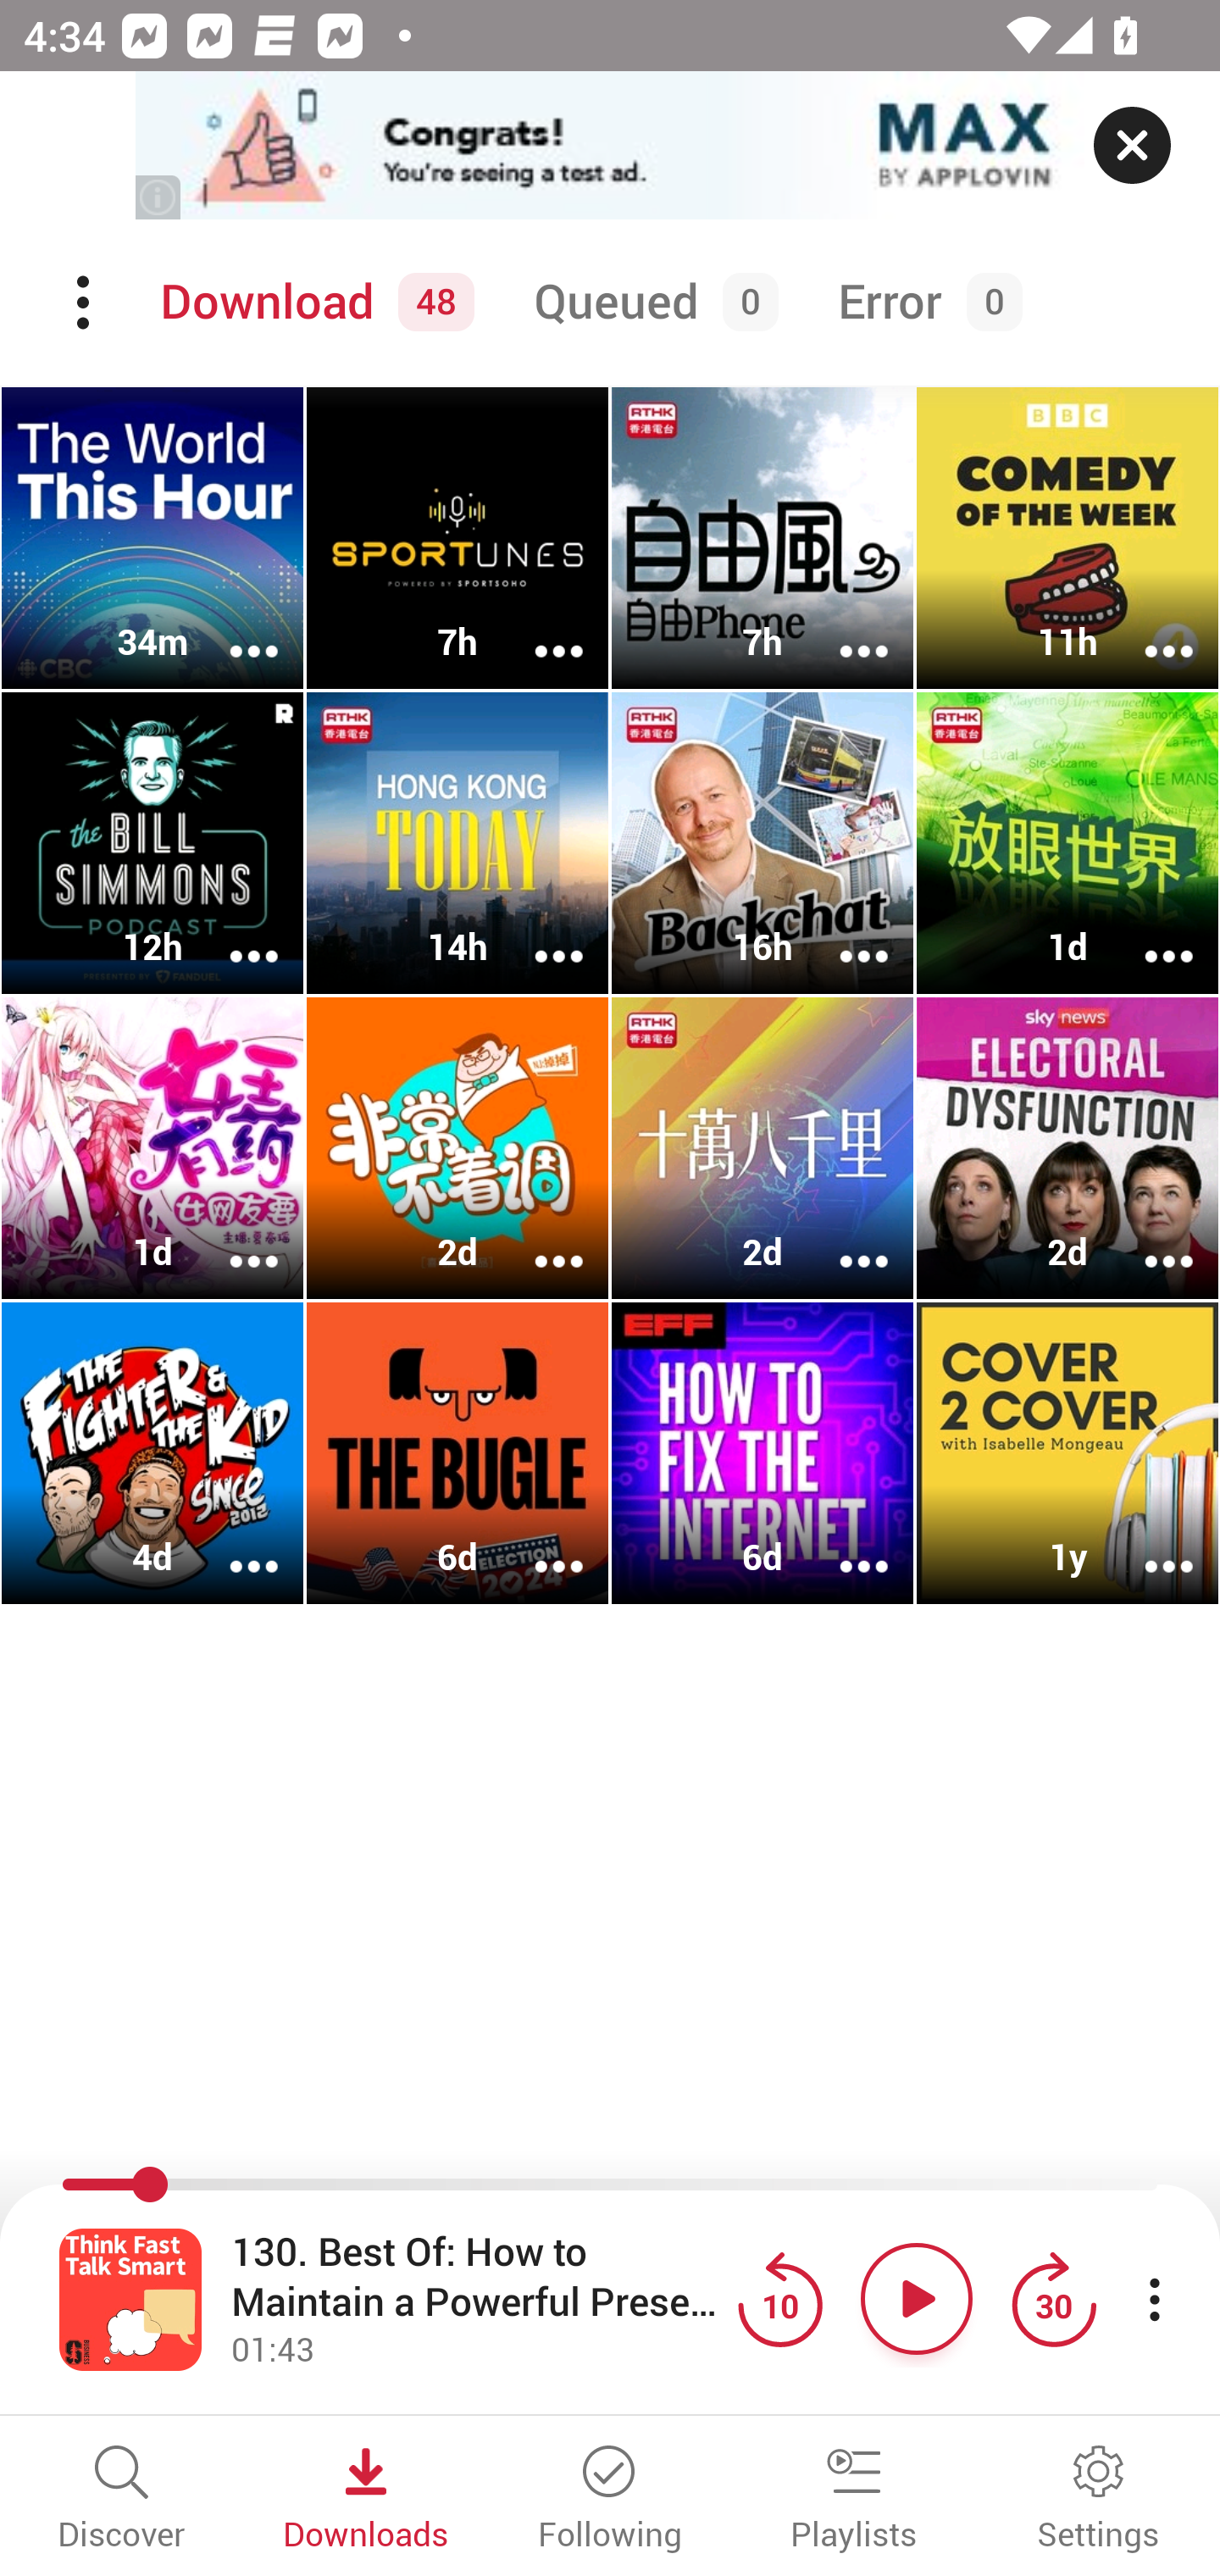 The height and width of the screenshot is (2576, 1220). I want to click on More options, so click(1147, 628).